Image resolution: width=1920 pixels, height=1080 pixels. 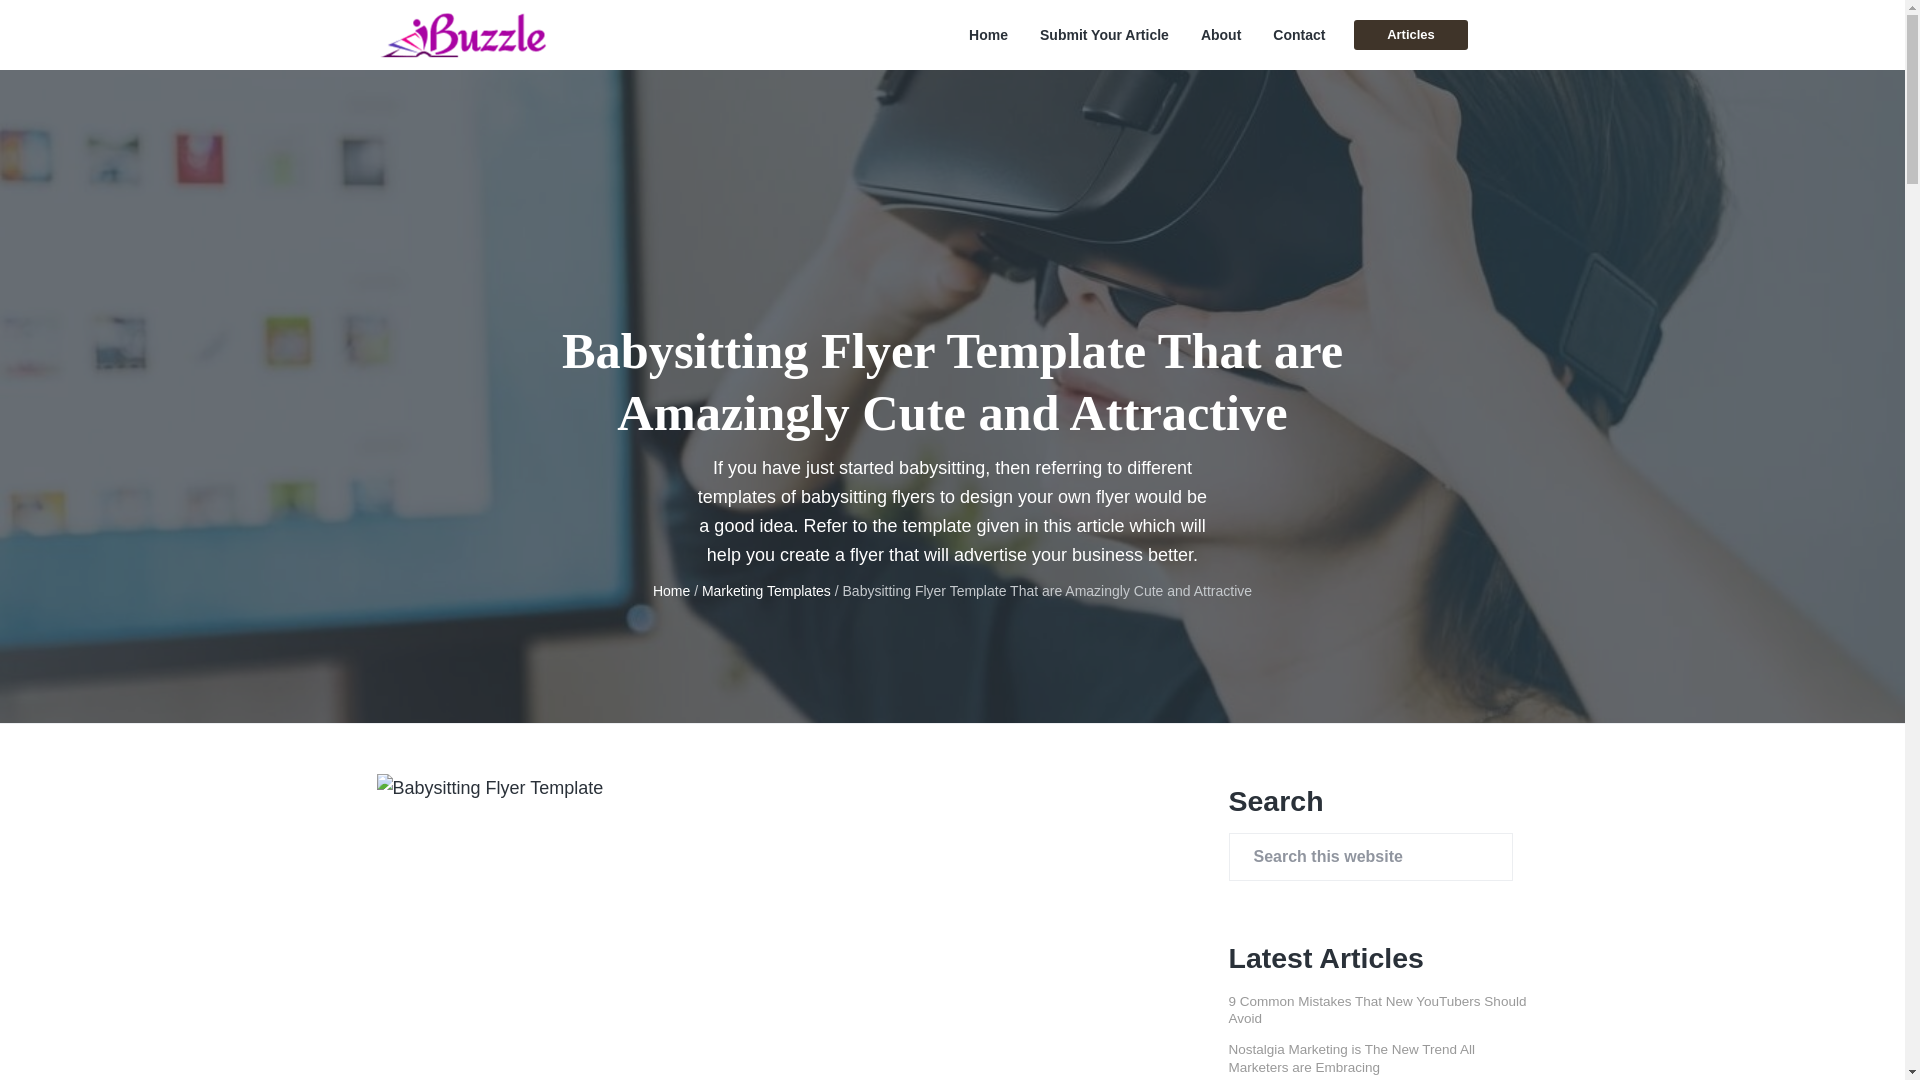 What do you see at coordinates (1410, 34) in the screenshot?
I see `Articles` at bounding box center [1410, 34].